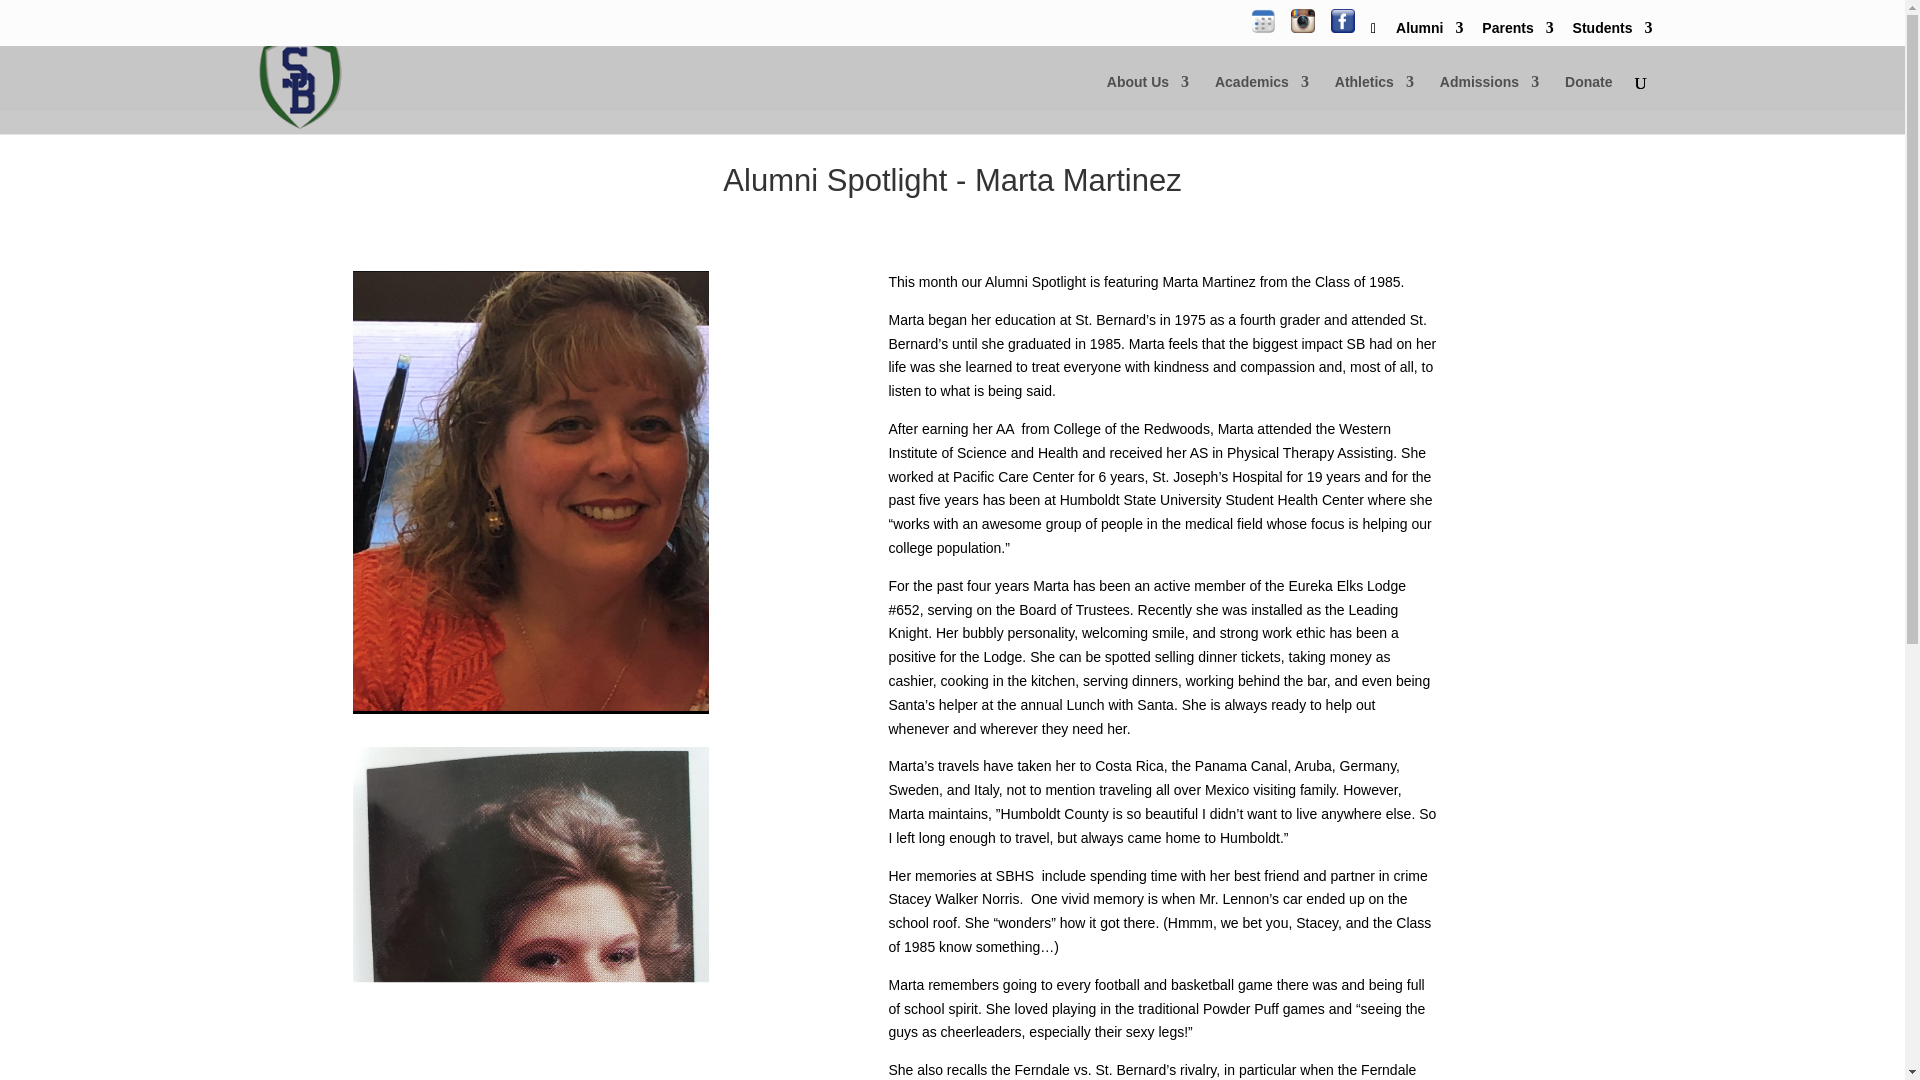 The image size is (1920, 1080). Describe the element at coordinates (1518, 32) in the screenshot. I see `Parents` at that location.